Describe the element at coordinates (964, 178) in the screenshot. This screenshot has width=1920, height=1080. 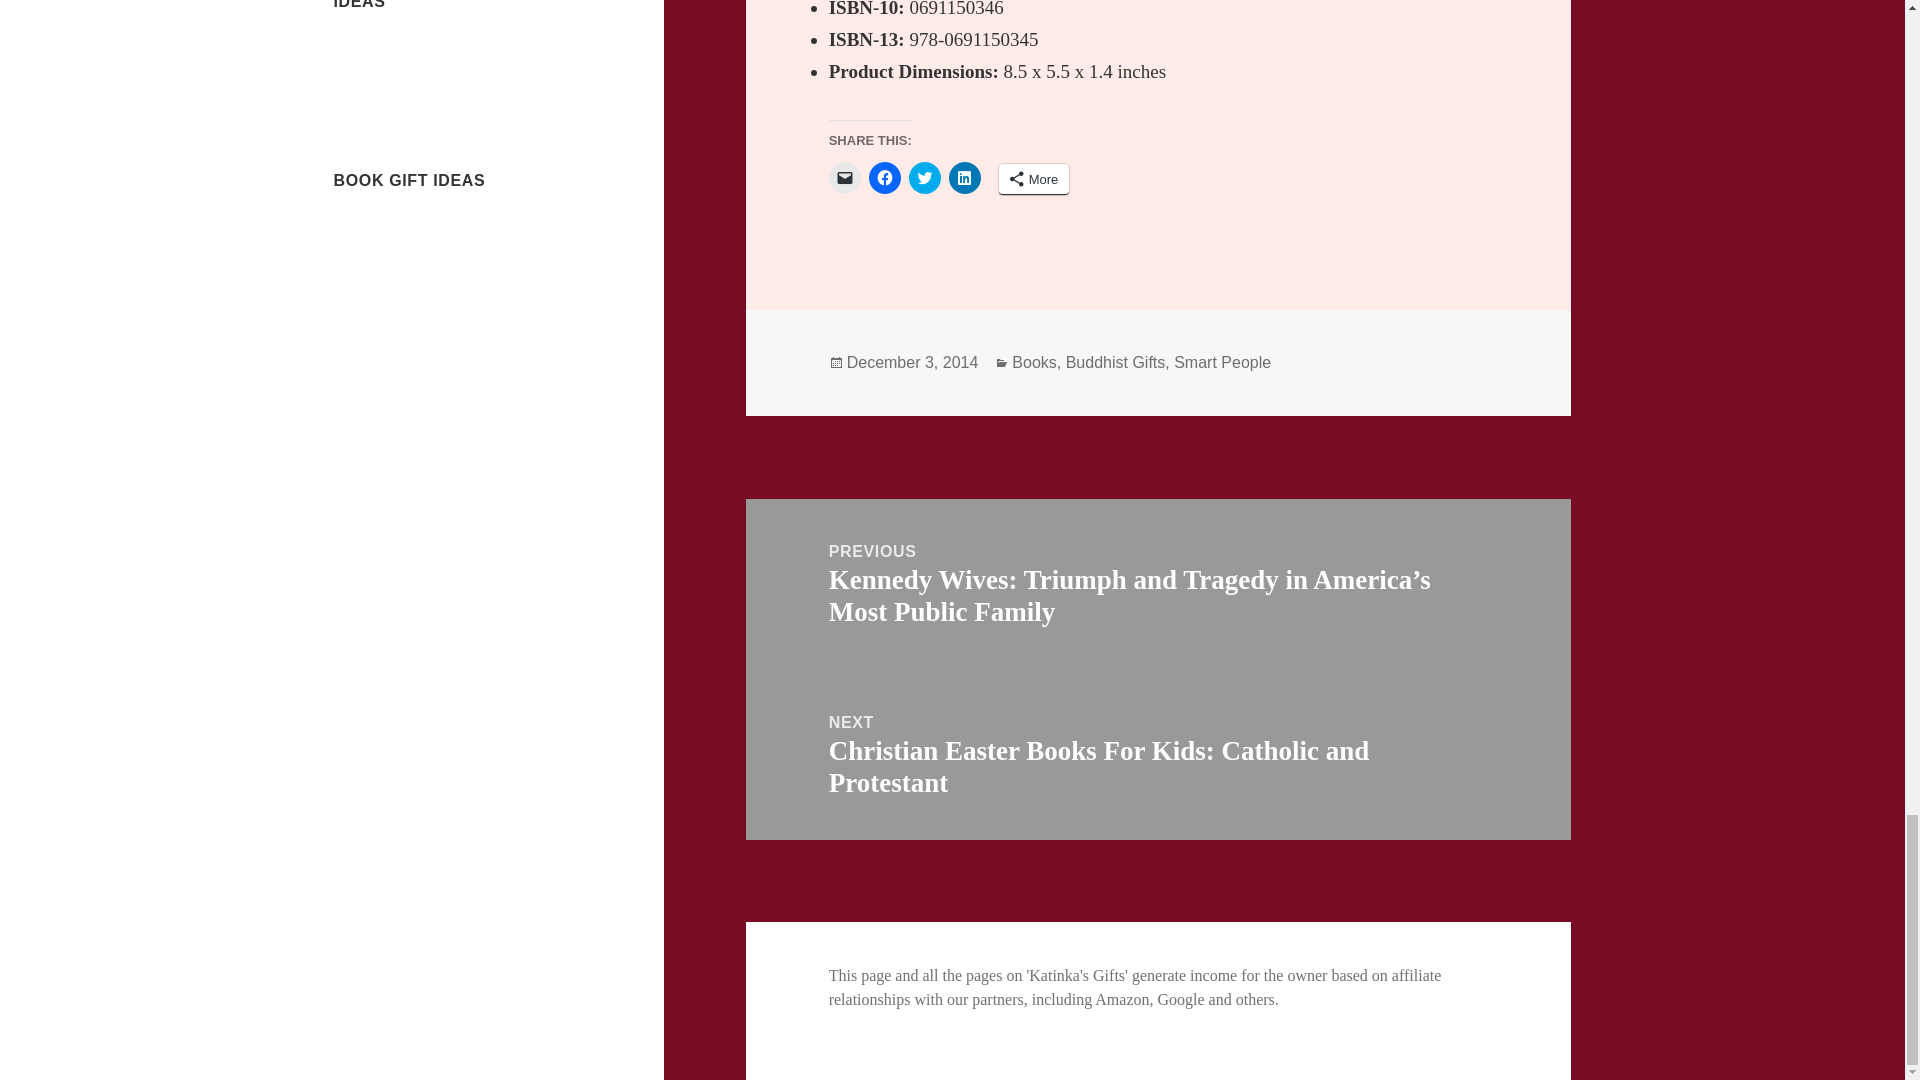
I see `Click to share on LinkedIn` at that location.